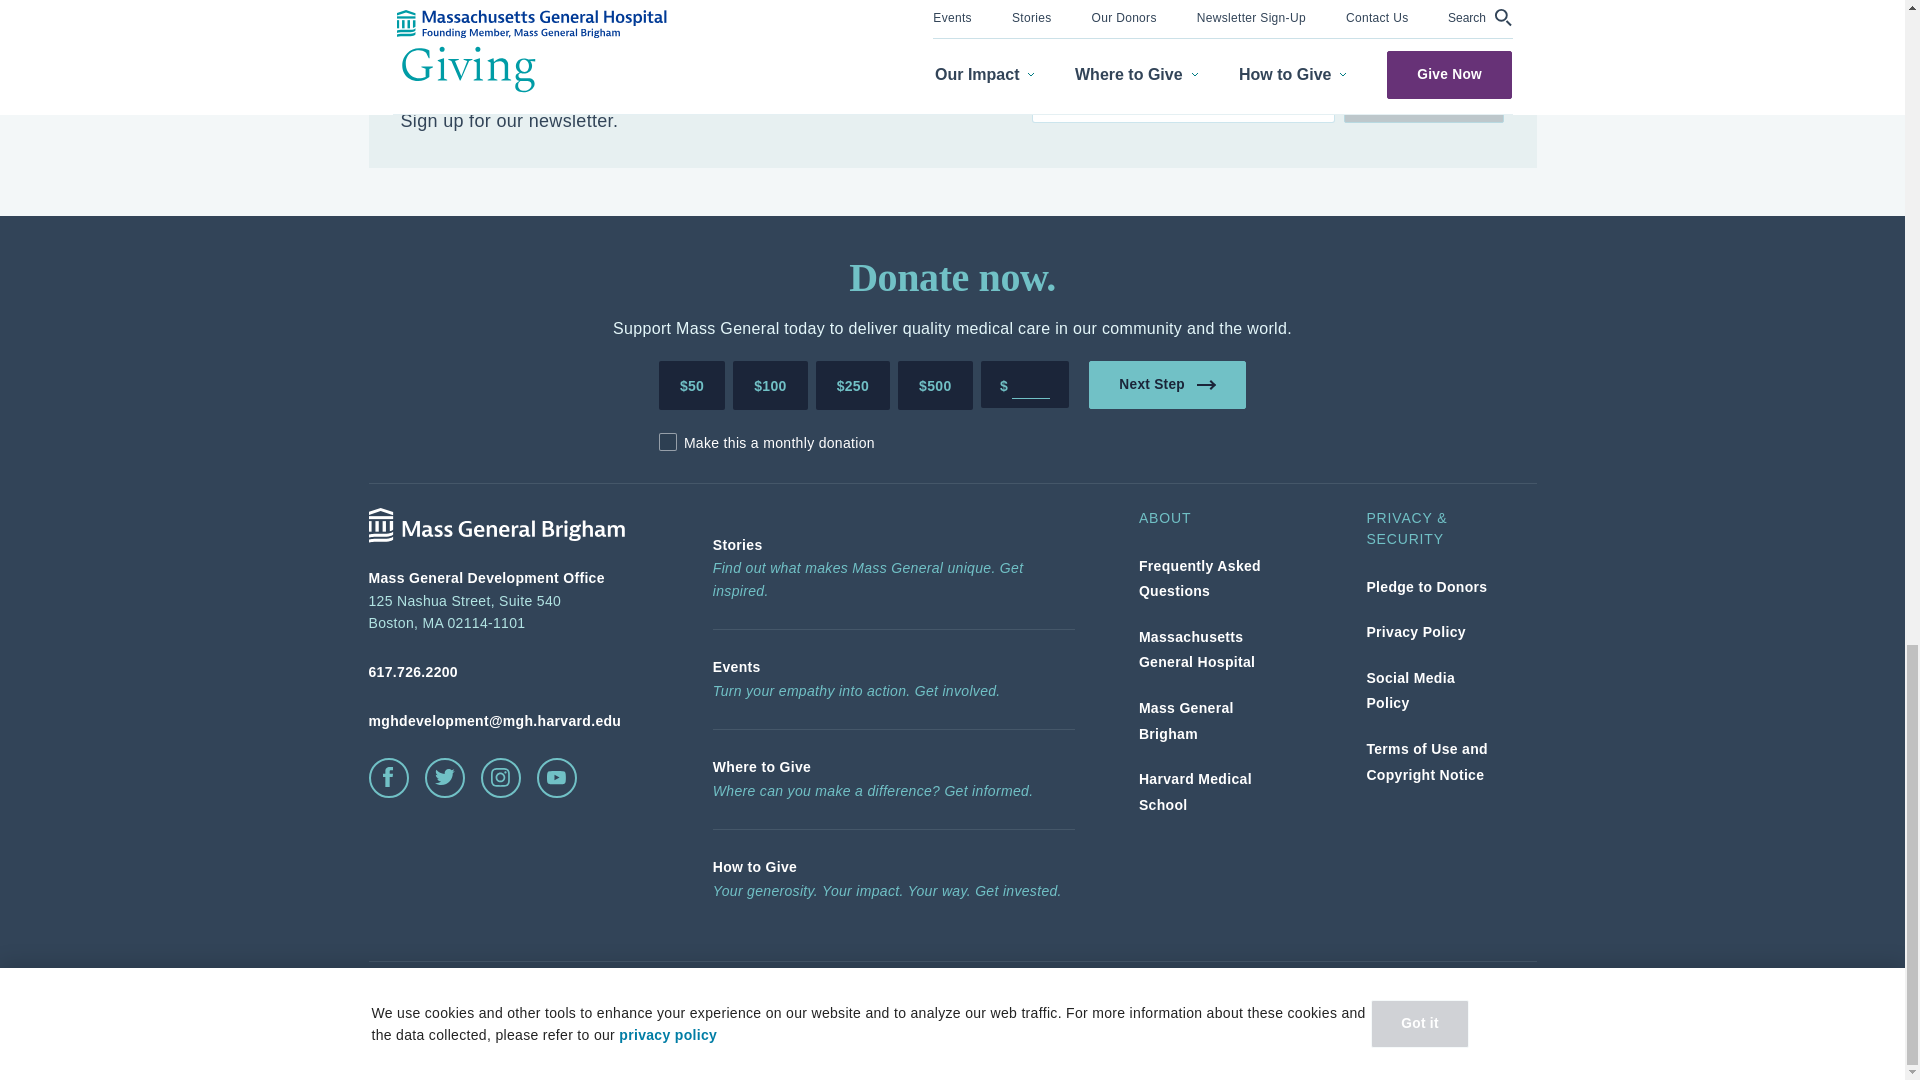 Image resolution: width=1920 pixels, height=1080 pixels. I want to click on Subscribe, so click(1424, 98).